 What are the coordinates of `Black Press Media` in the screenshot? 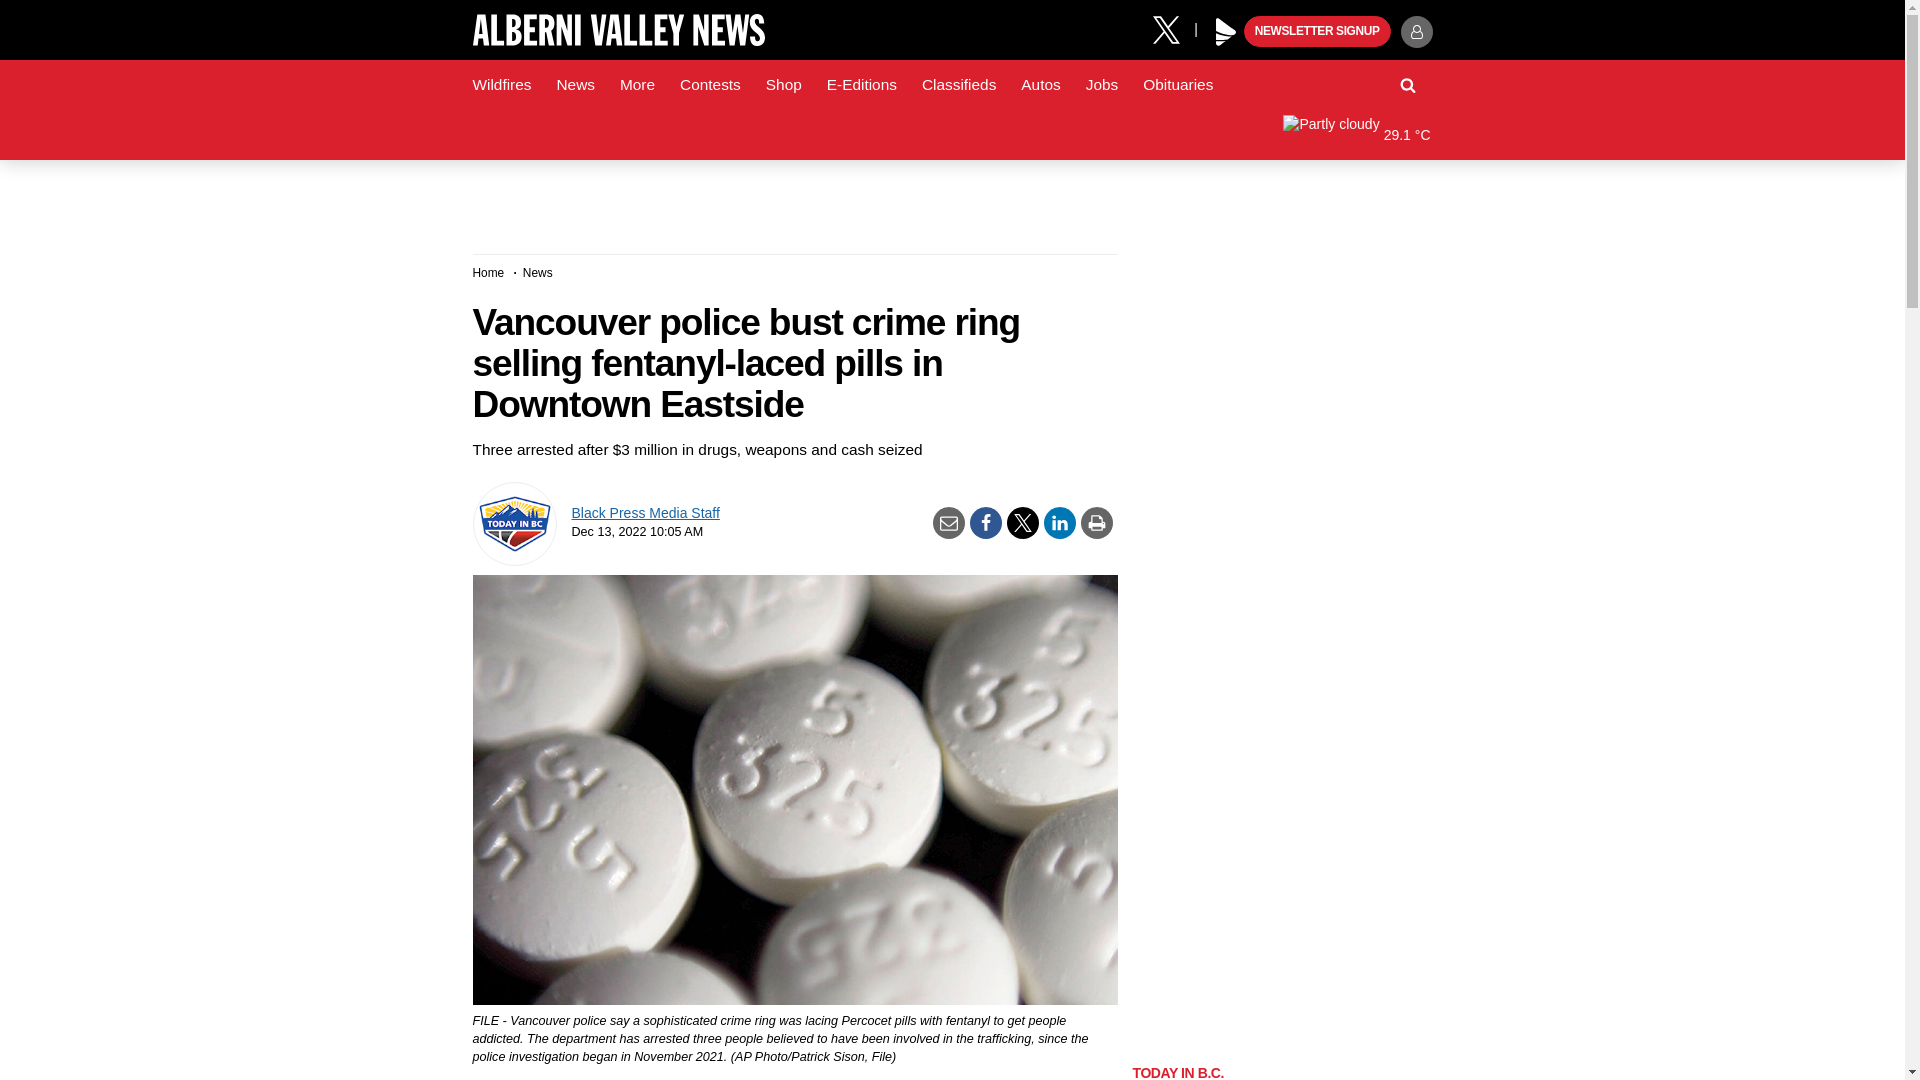 It's located at (1226, 32).